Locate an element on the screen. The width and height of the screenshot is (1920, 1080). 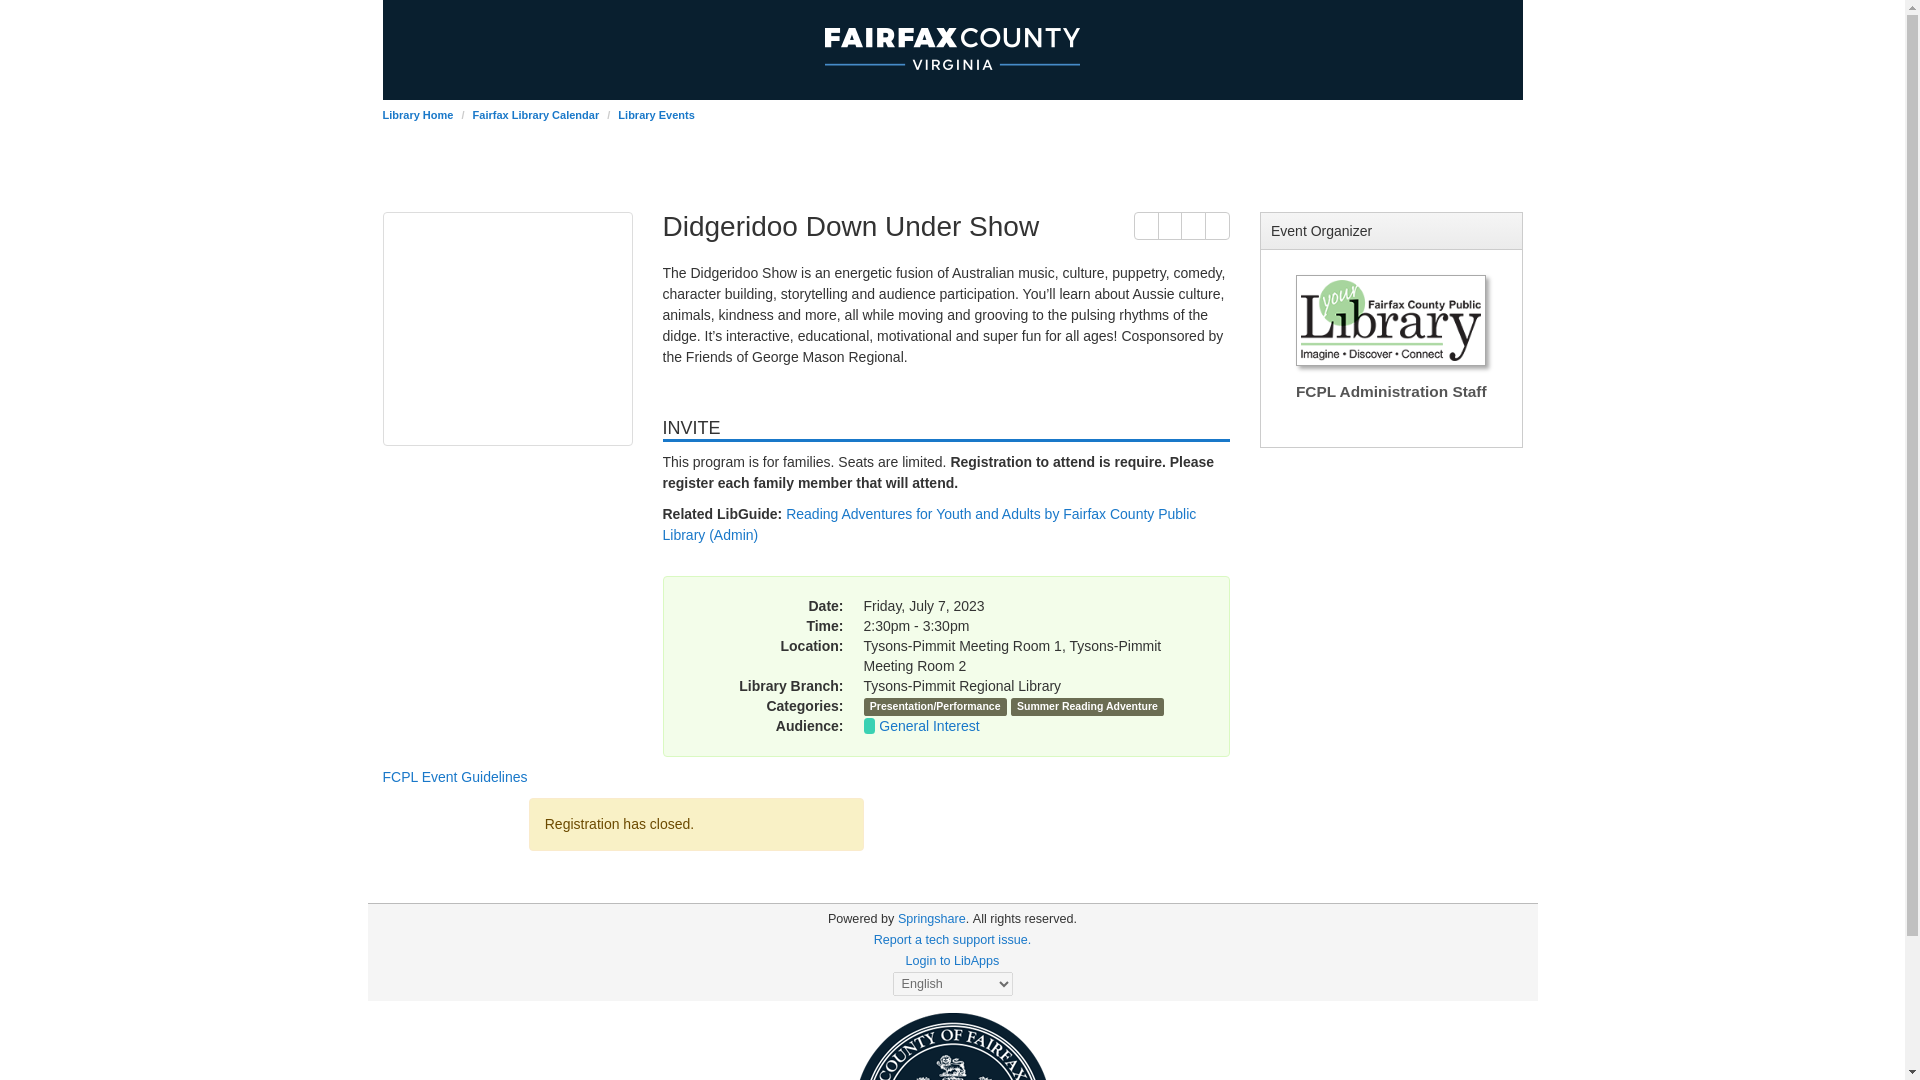
Report a tech support issue. is located at coordinates (952, 940).